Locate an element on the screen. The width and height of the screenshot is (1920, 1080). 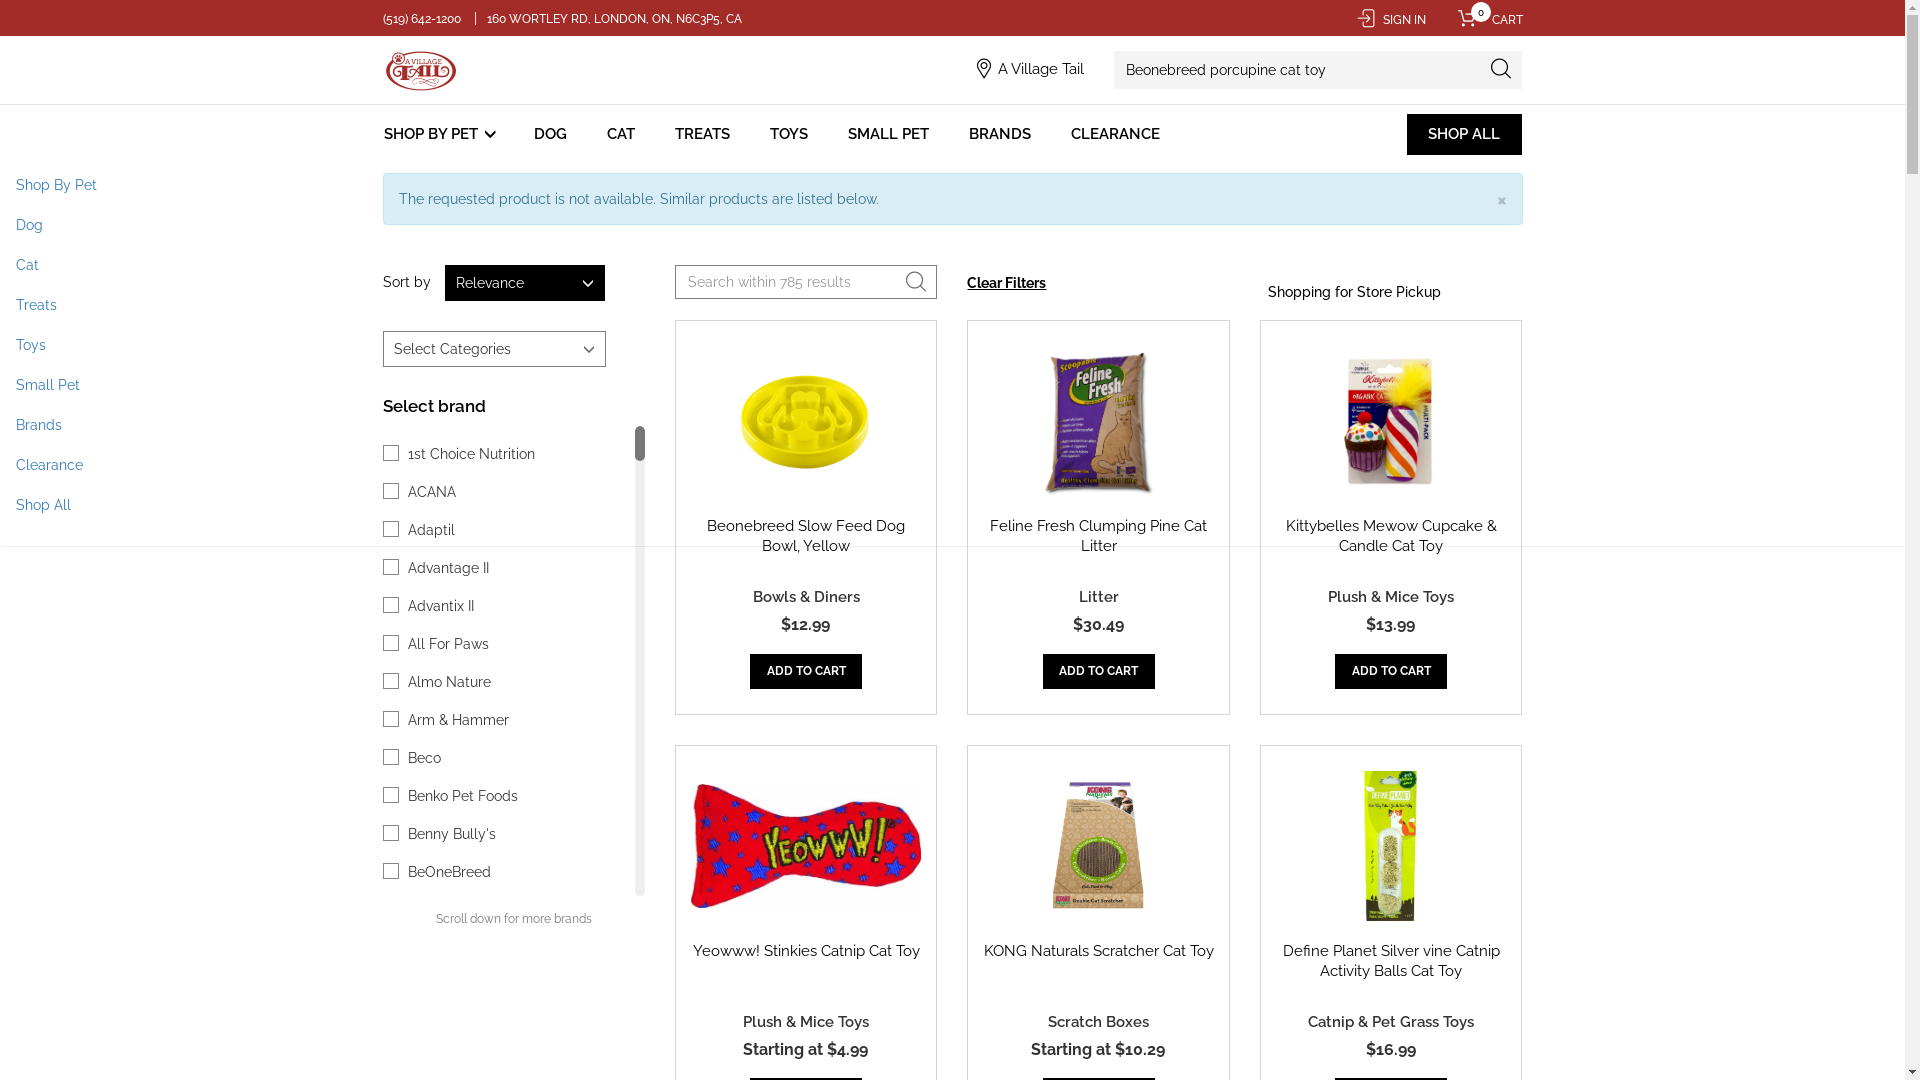
Bosco & Roxy's is located at coordinates (457, 1062).